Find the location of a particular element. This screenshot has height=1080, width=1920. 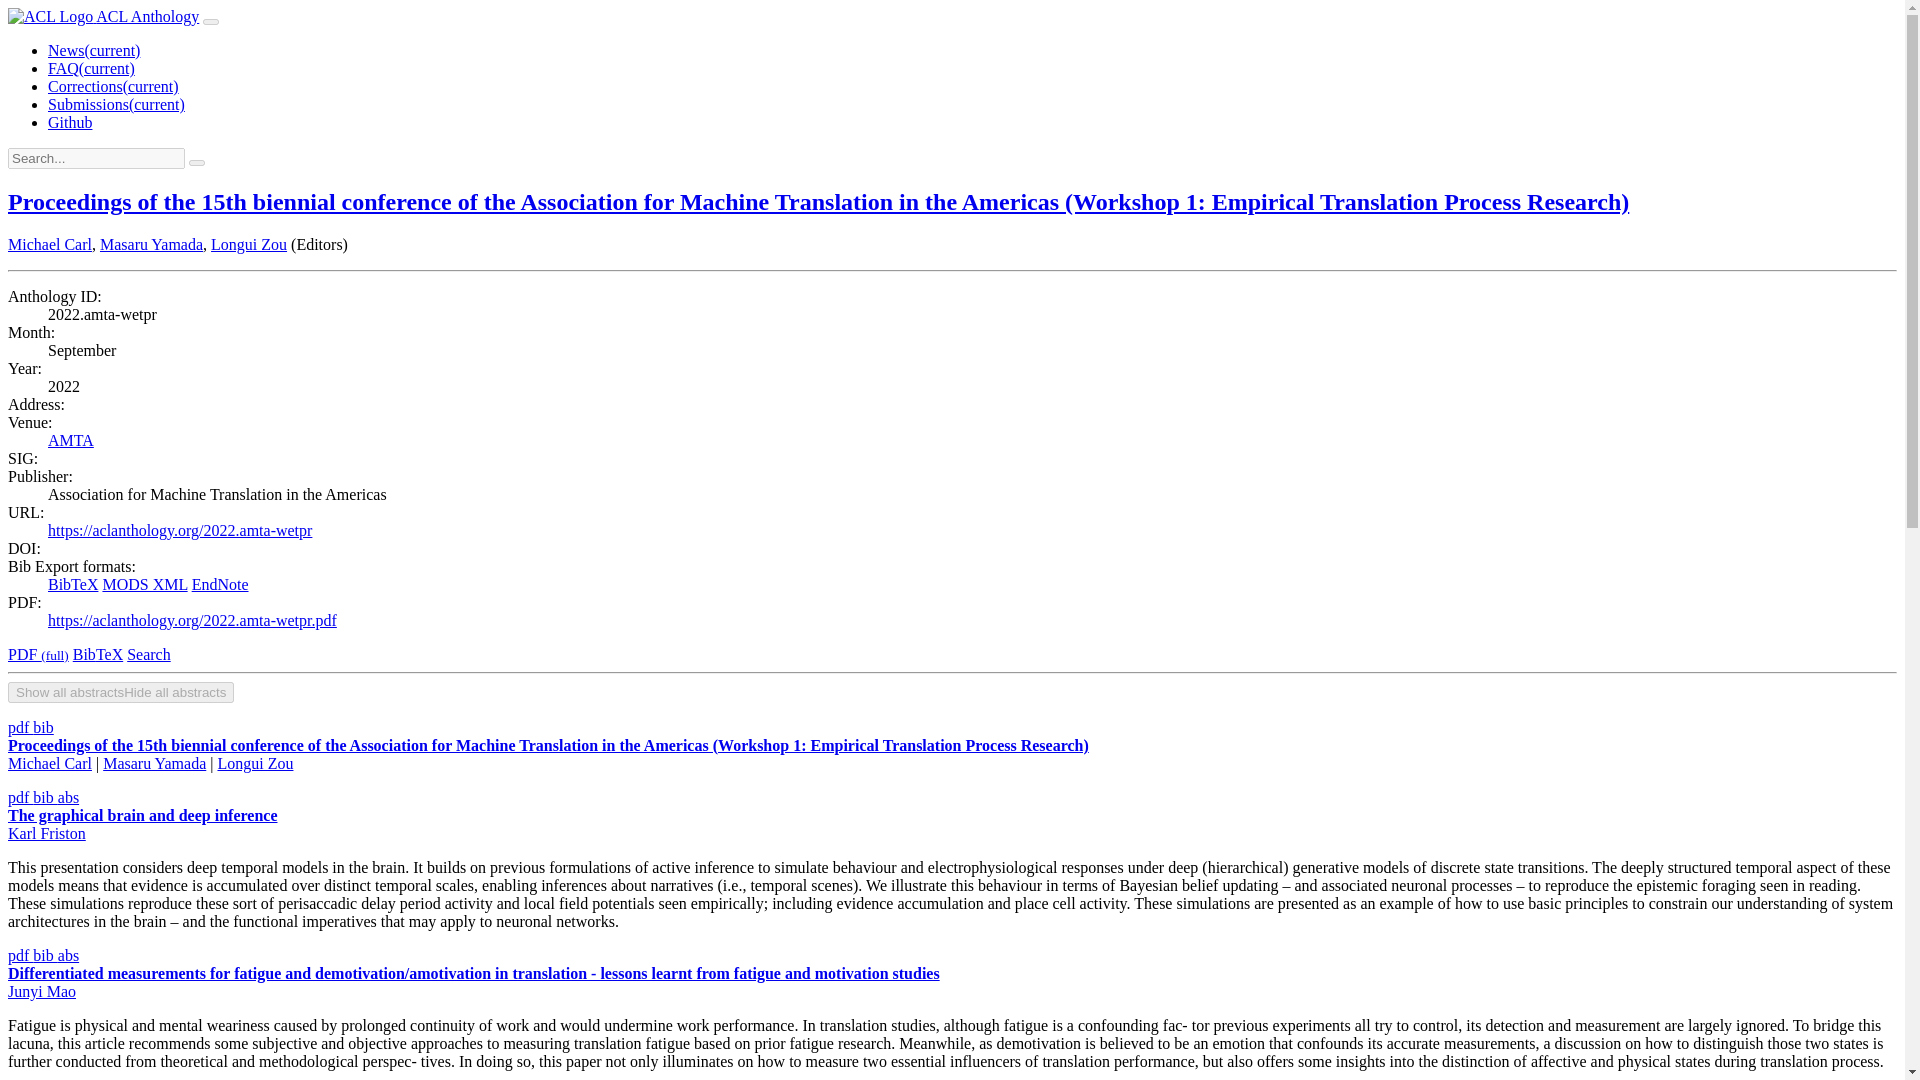

abs is located at coordinates (68, 956).